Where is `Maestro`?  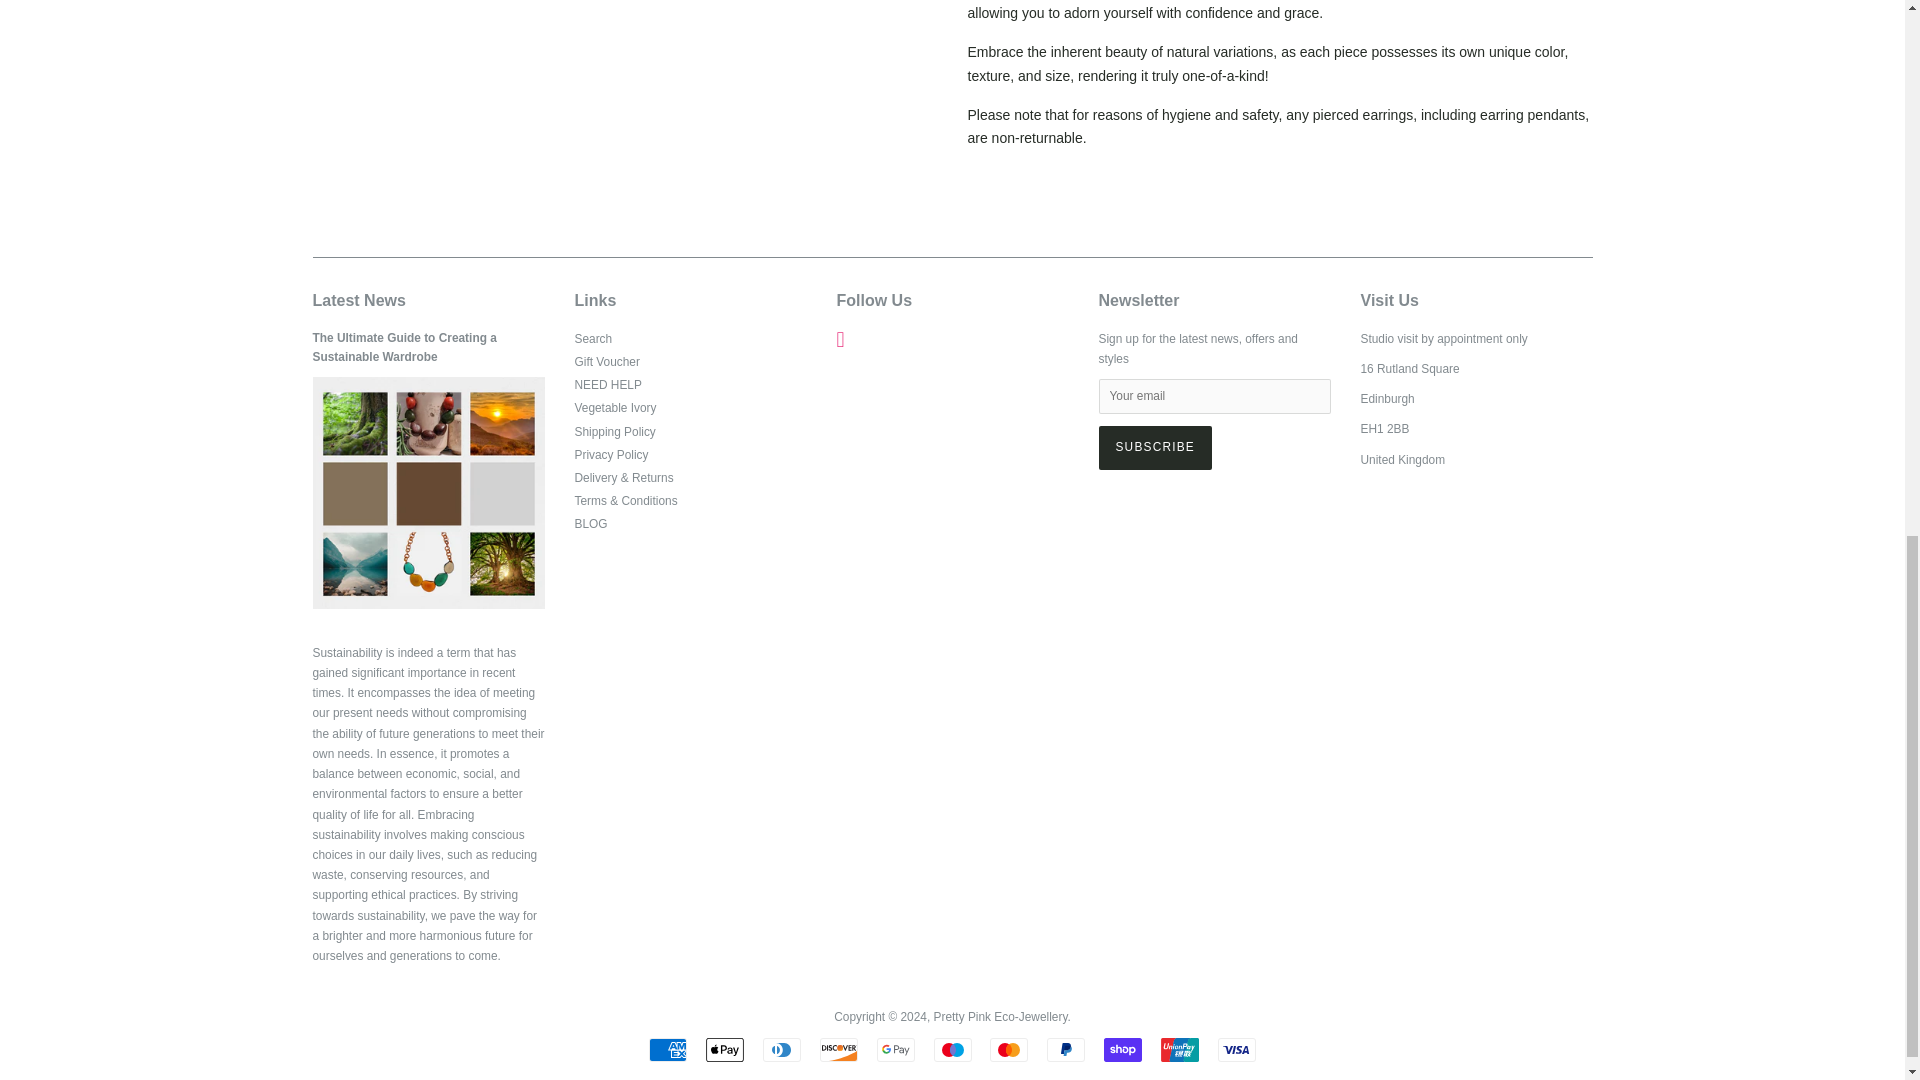 Maestro is located at coordinates (952, 1049).